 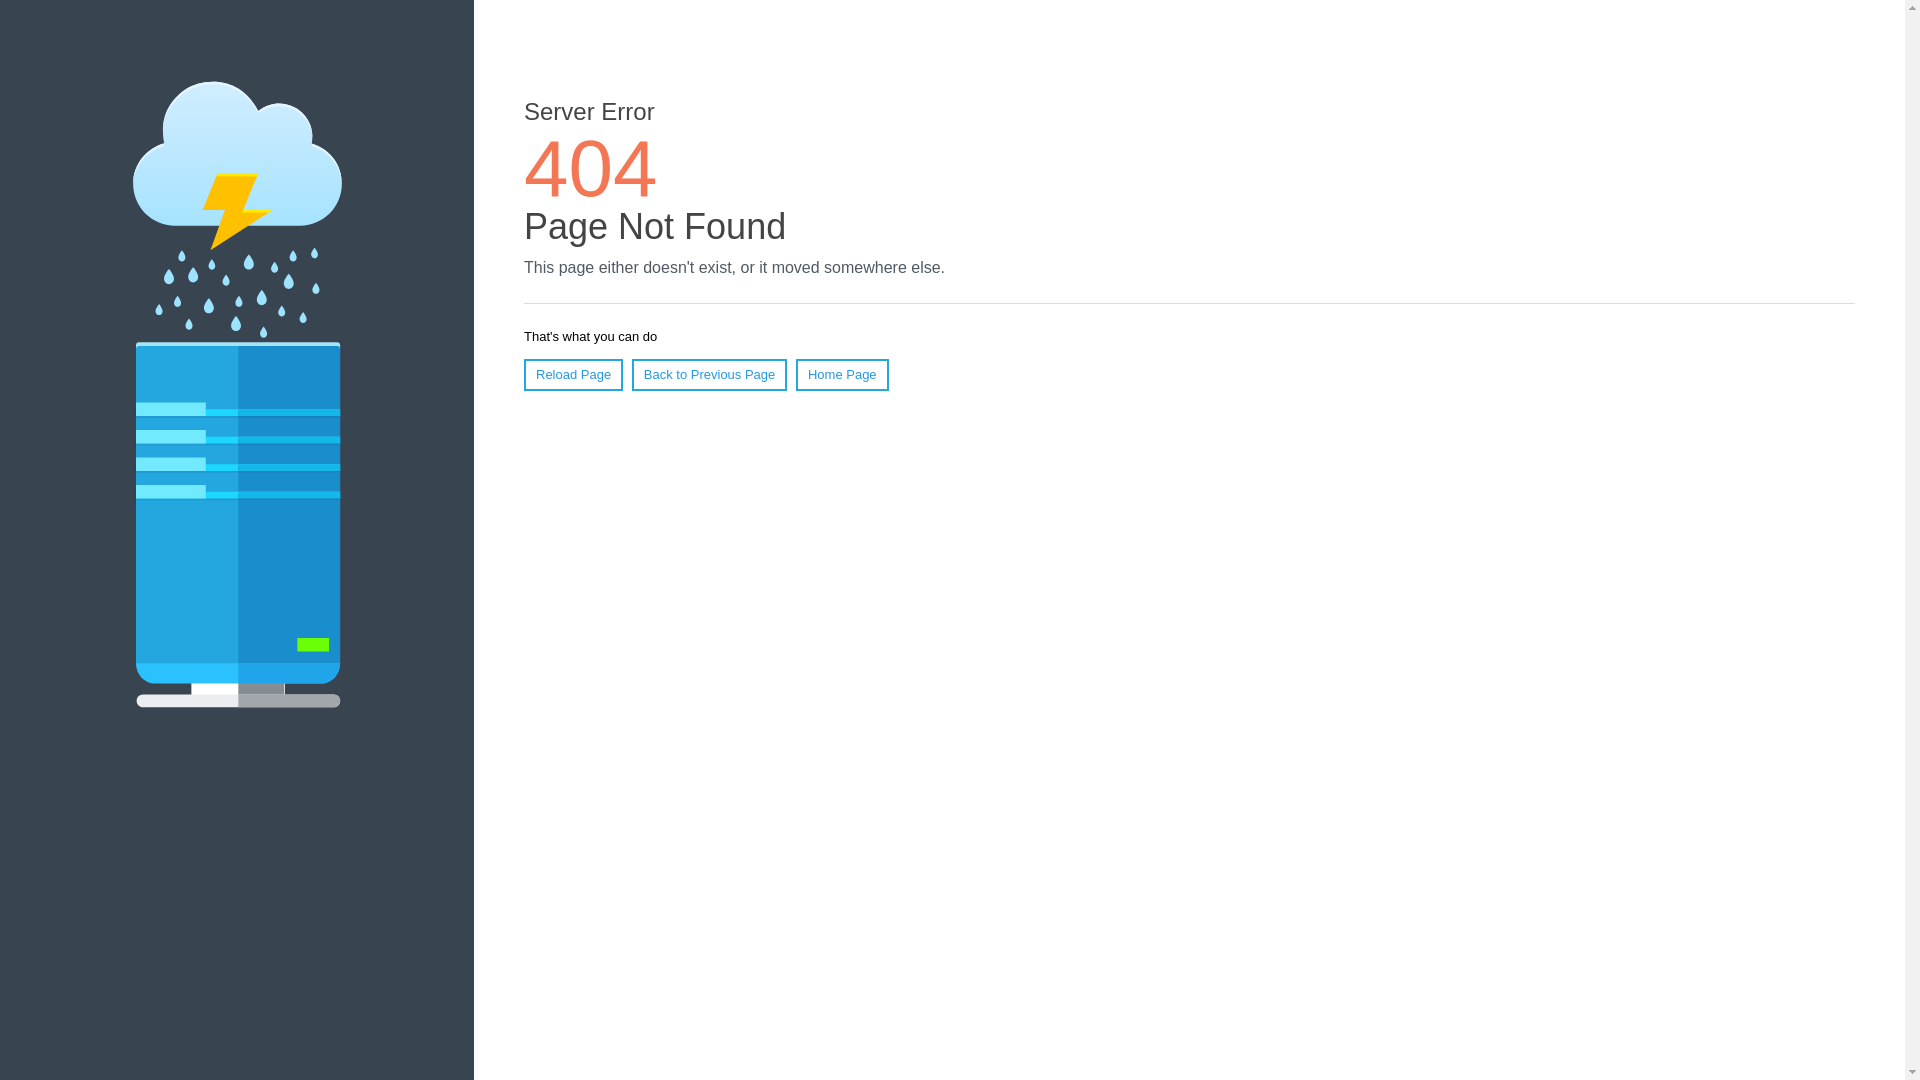 What do you see at coordinates (710, 375) in the screenshot?
I see `Back to Previous Page` at bounding box center [710, 375].